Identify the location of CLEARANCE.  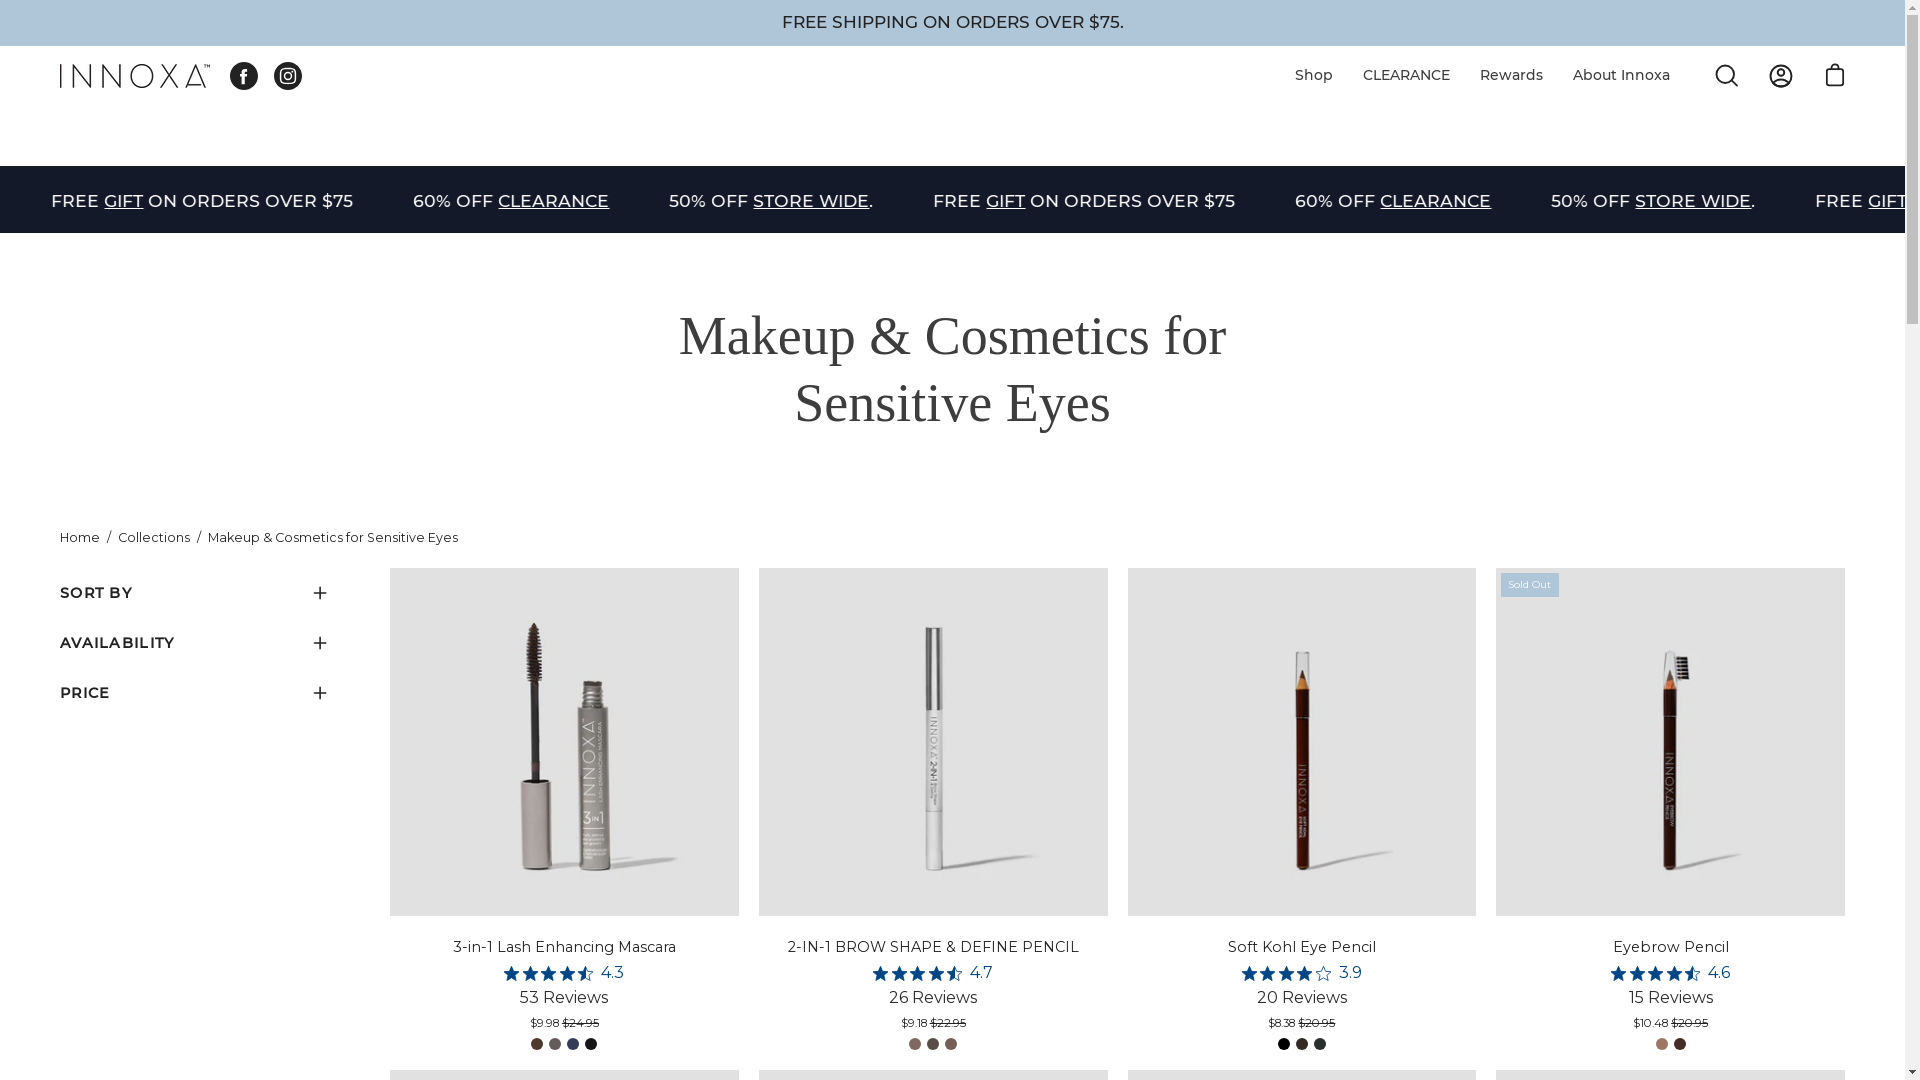
(690, 200).